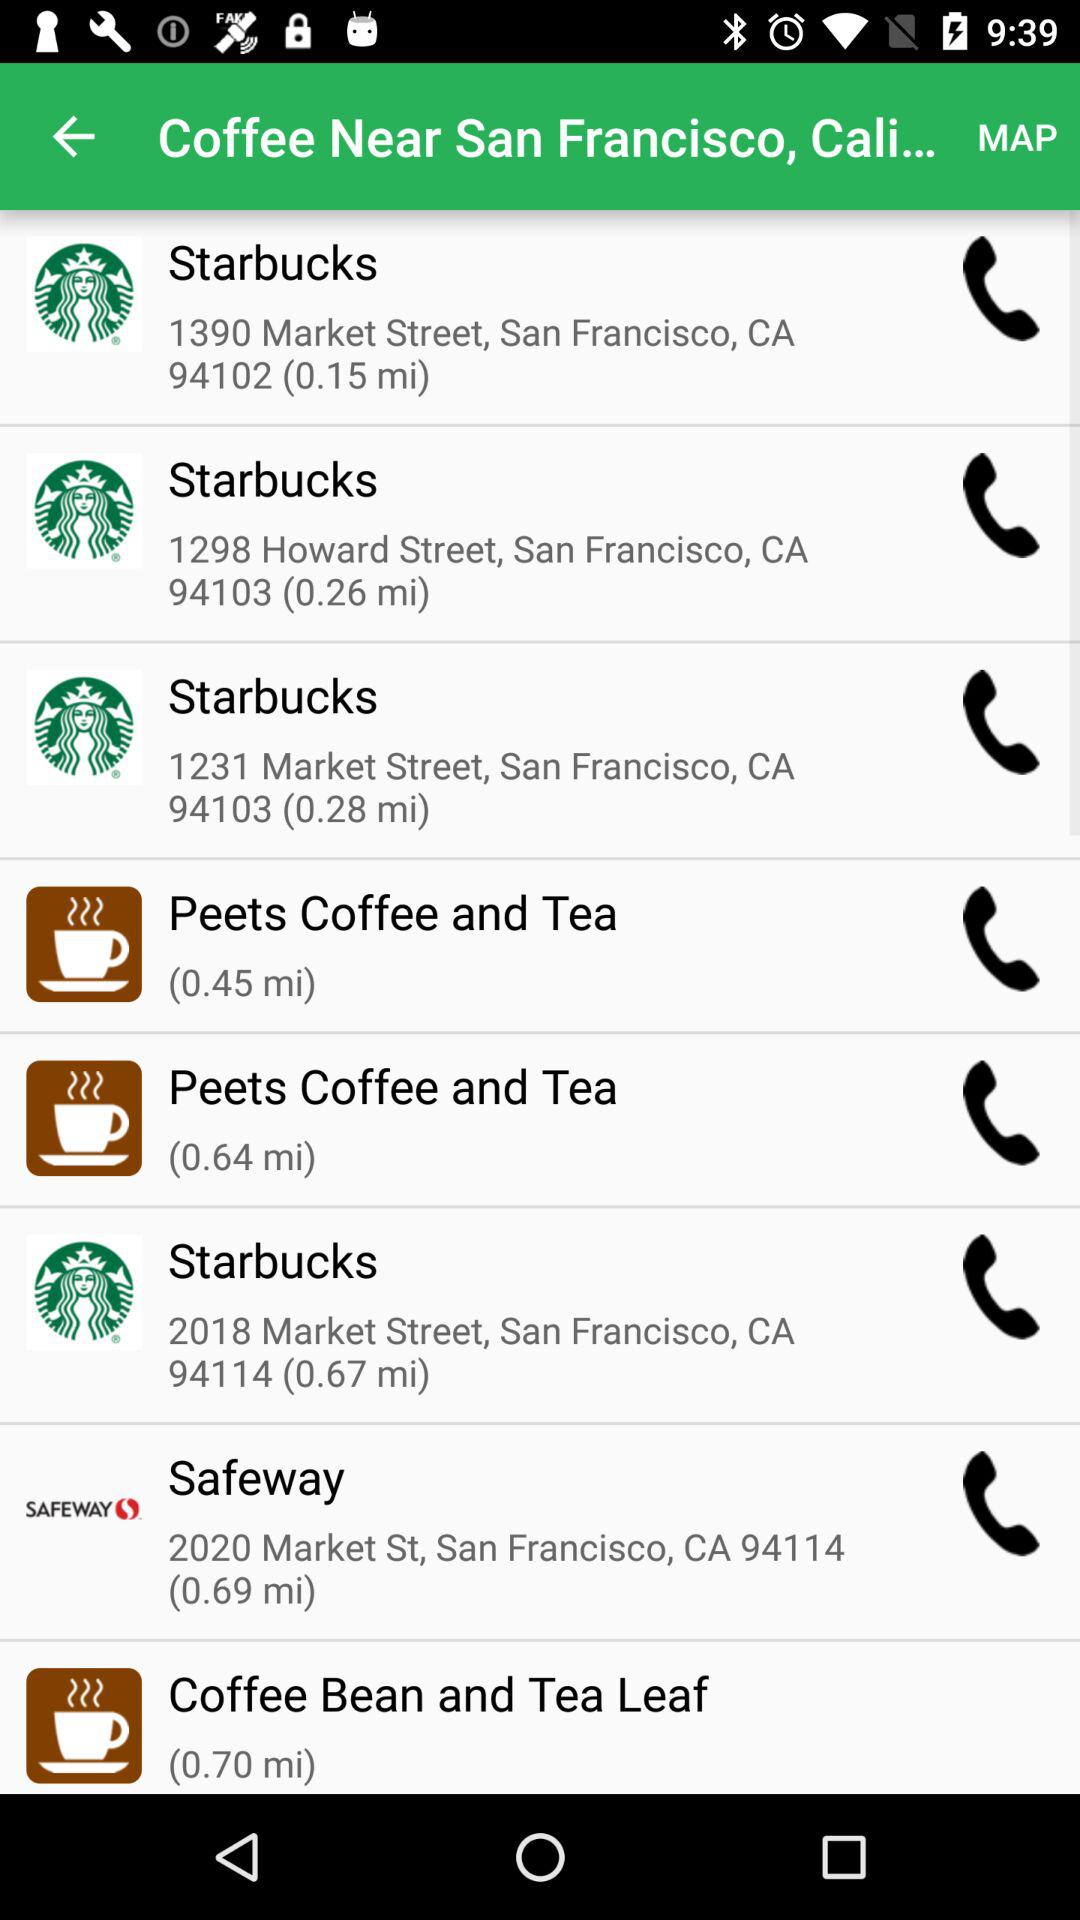 The image size is (1080, 1920). Describe the element at coordinates (1016, 136) in the screenshot. I see `turn on the item next to the coffee near san` at that location.